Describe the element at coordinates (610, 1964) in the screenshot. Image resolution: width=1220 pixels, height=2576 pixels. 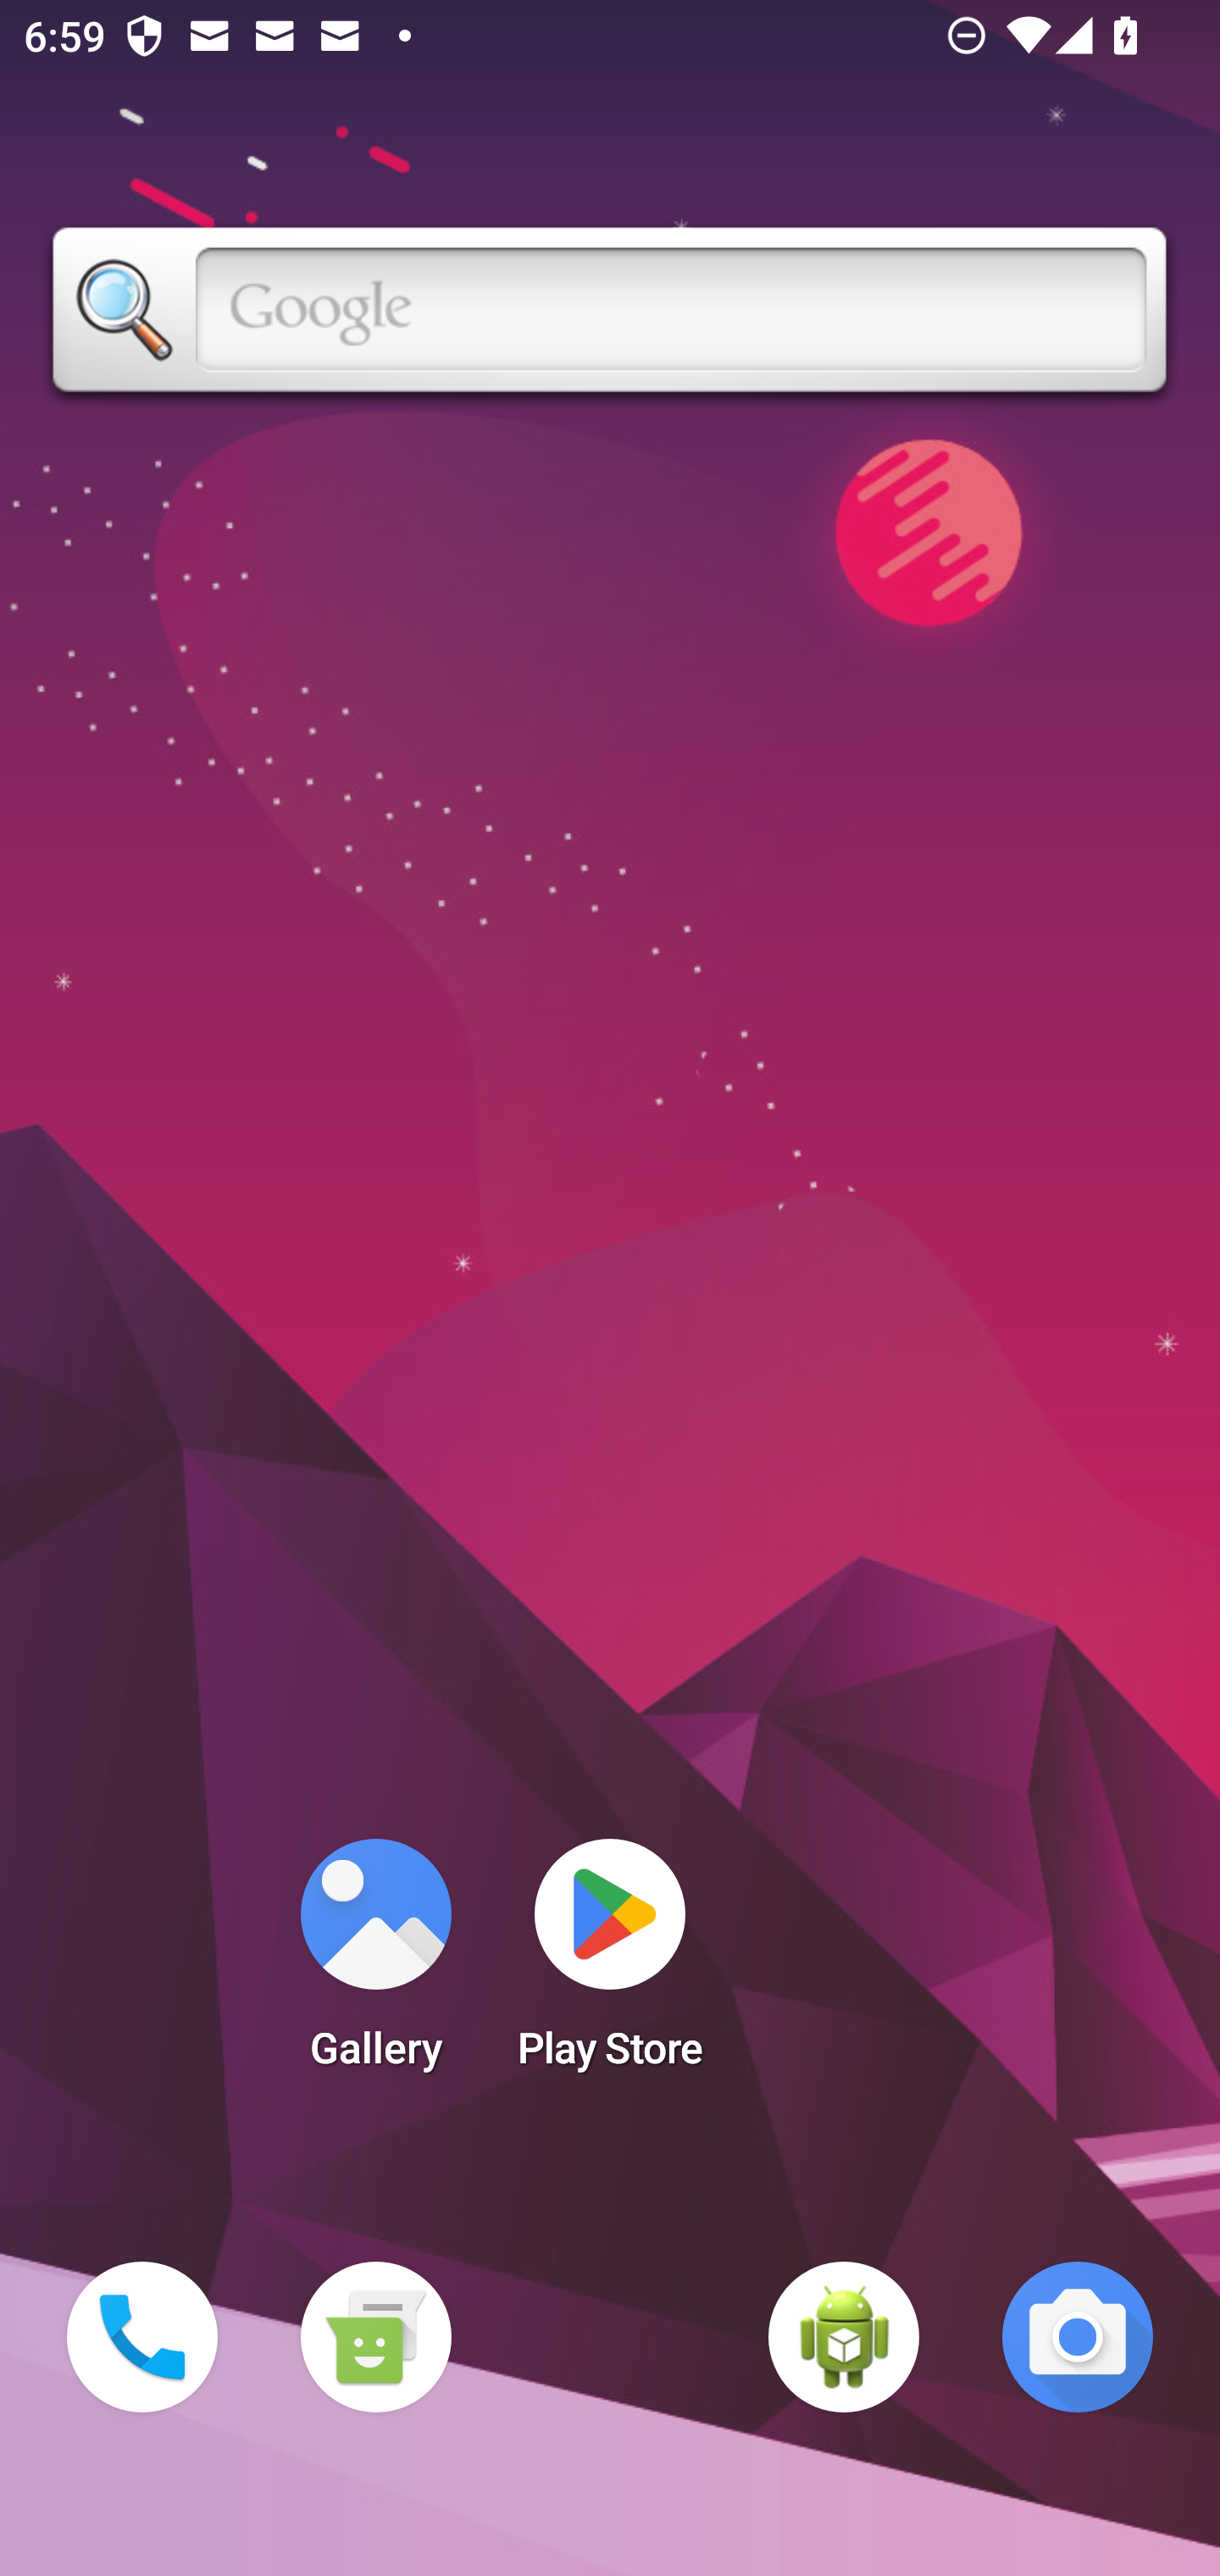
I see `Play Store` at that location.